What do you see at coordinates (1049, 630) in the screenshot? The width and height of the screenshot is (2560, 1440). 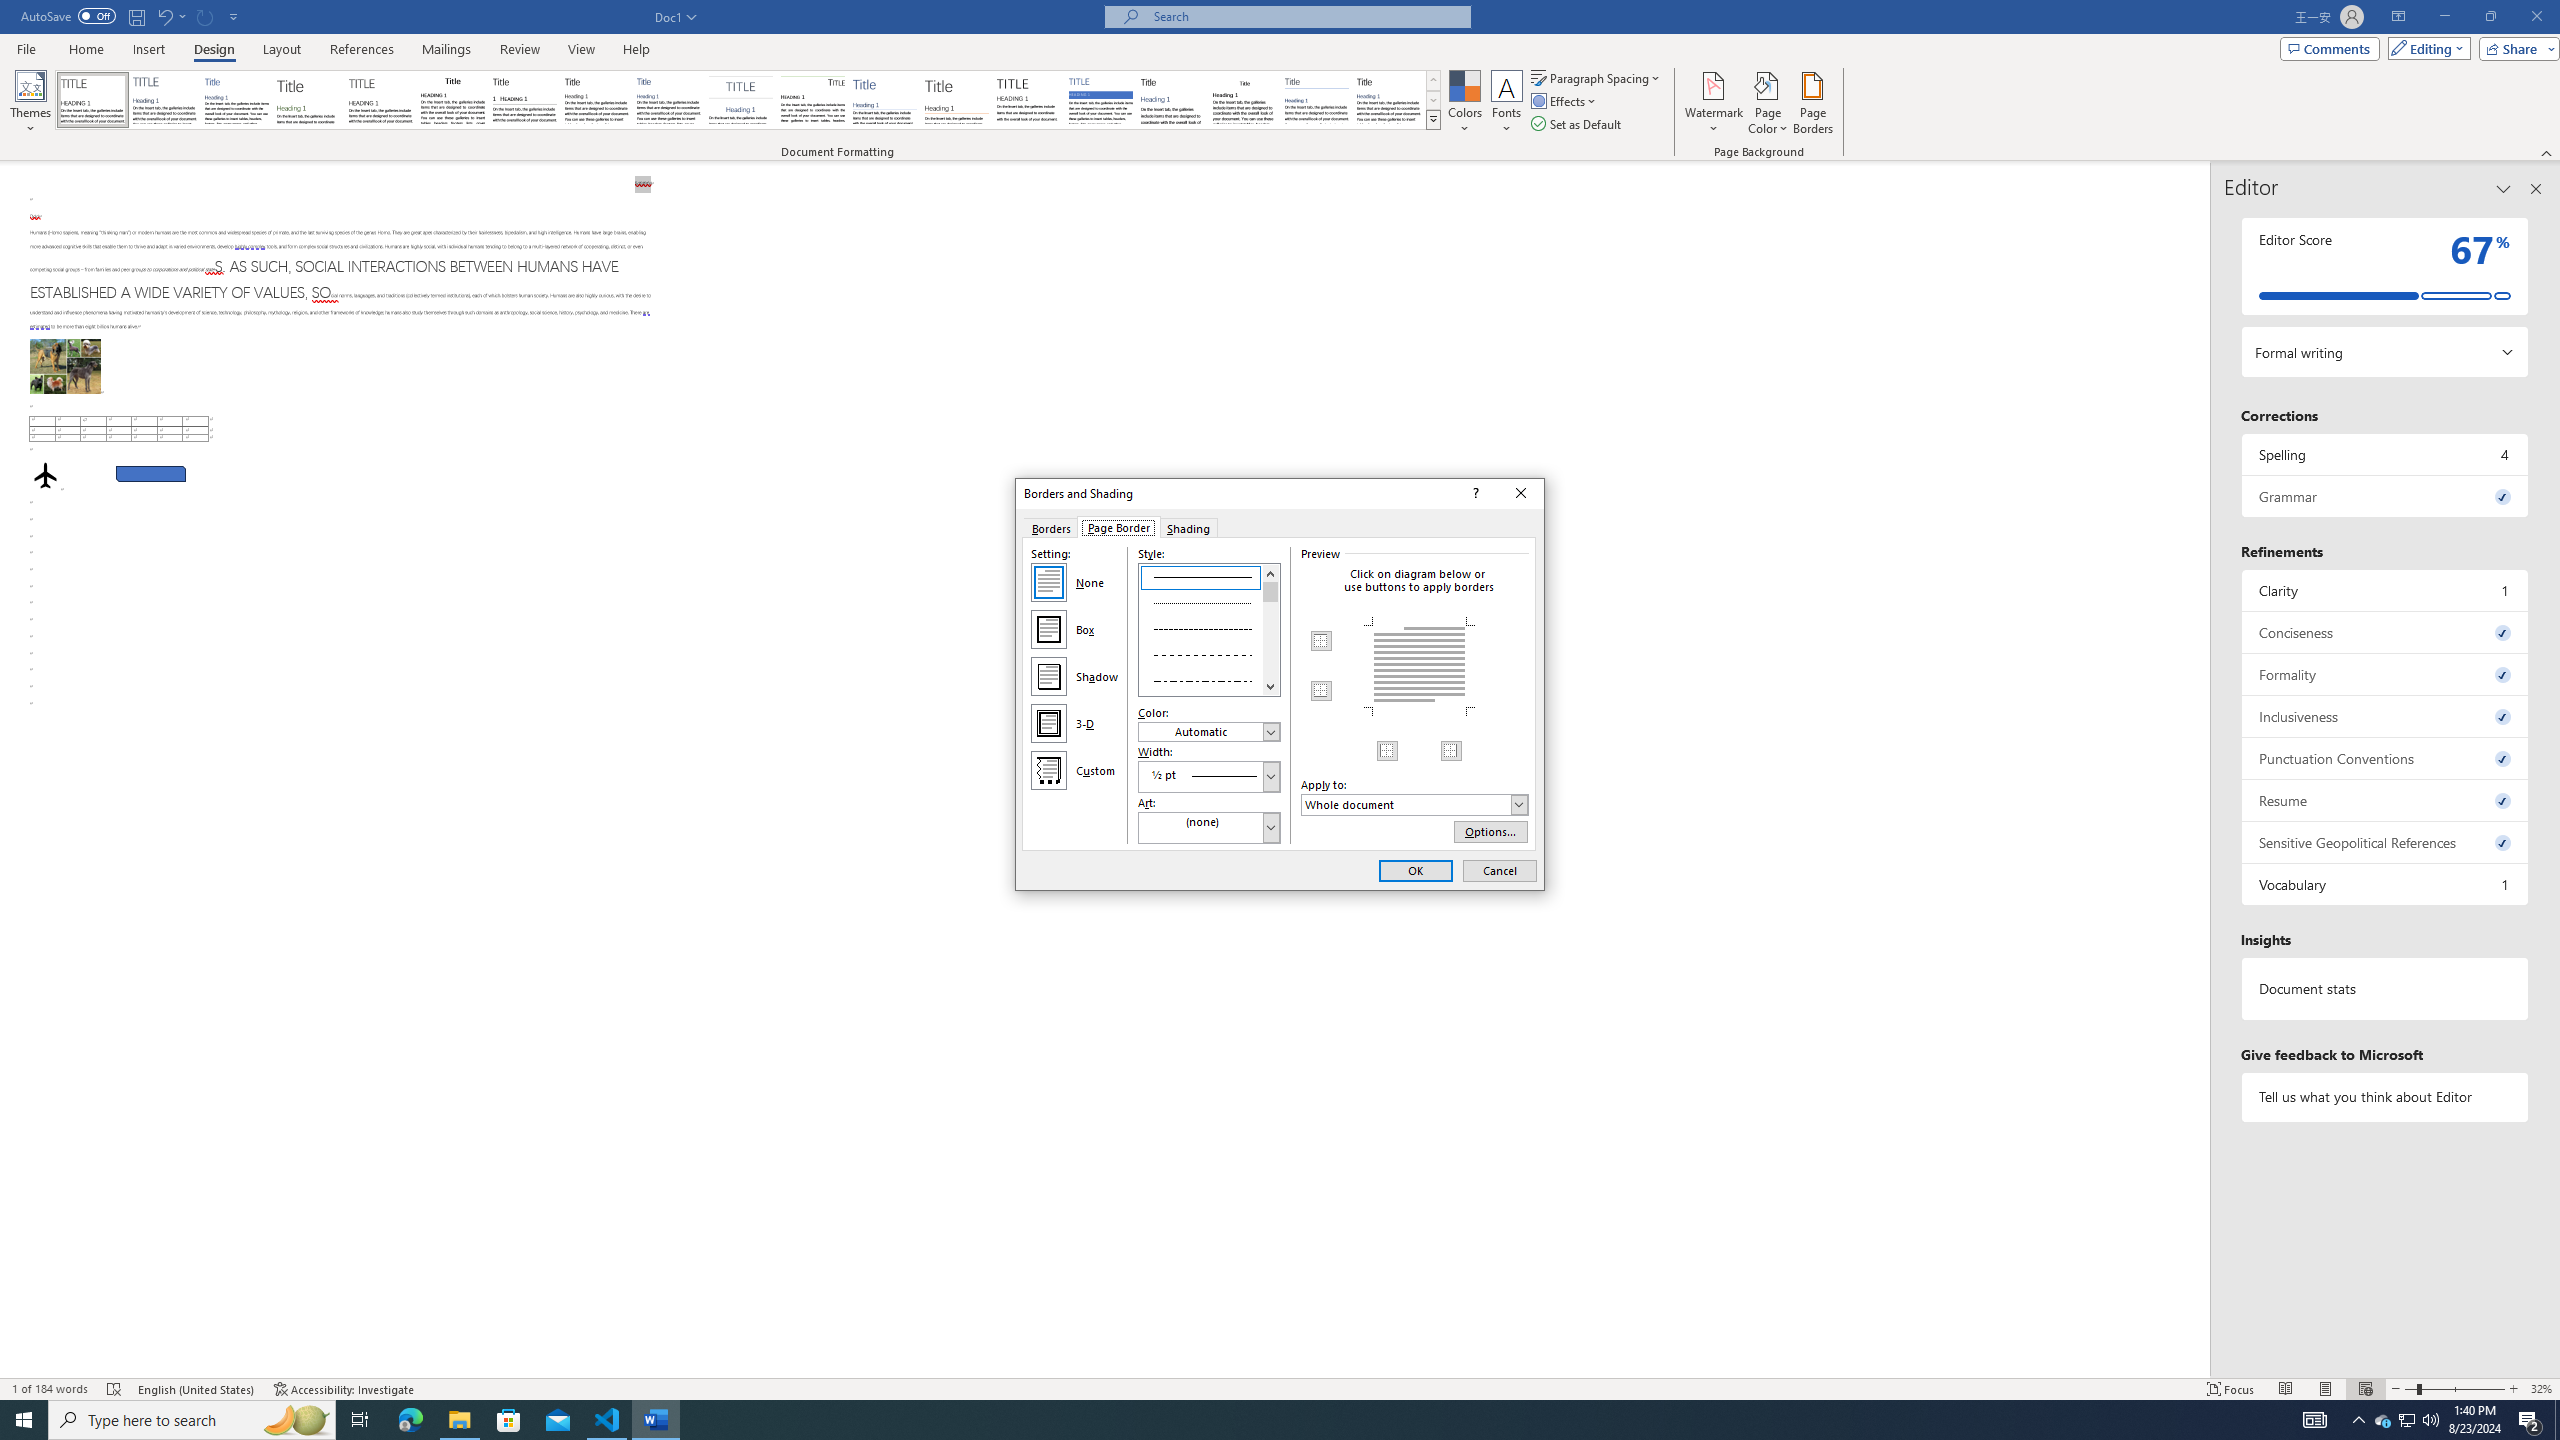 I see `Box` at bounding box center [1049, 630].